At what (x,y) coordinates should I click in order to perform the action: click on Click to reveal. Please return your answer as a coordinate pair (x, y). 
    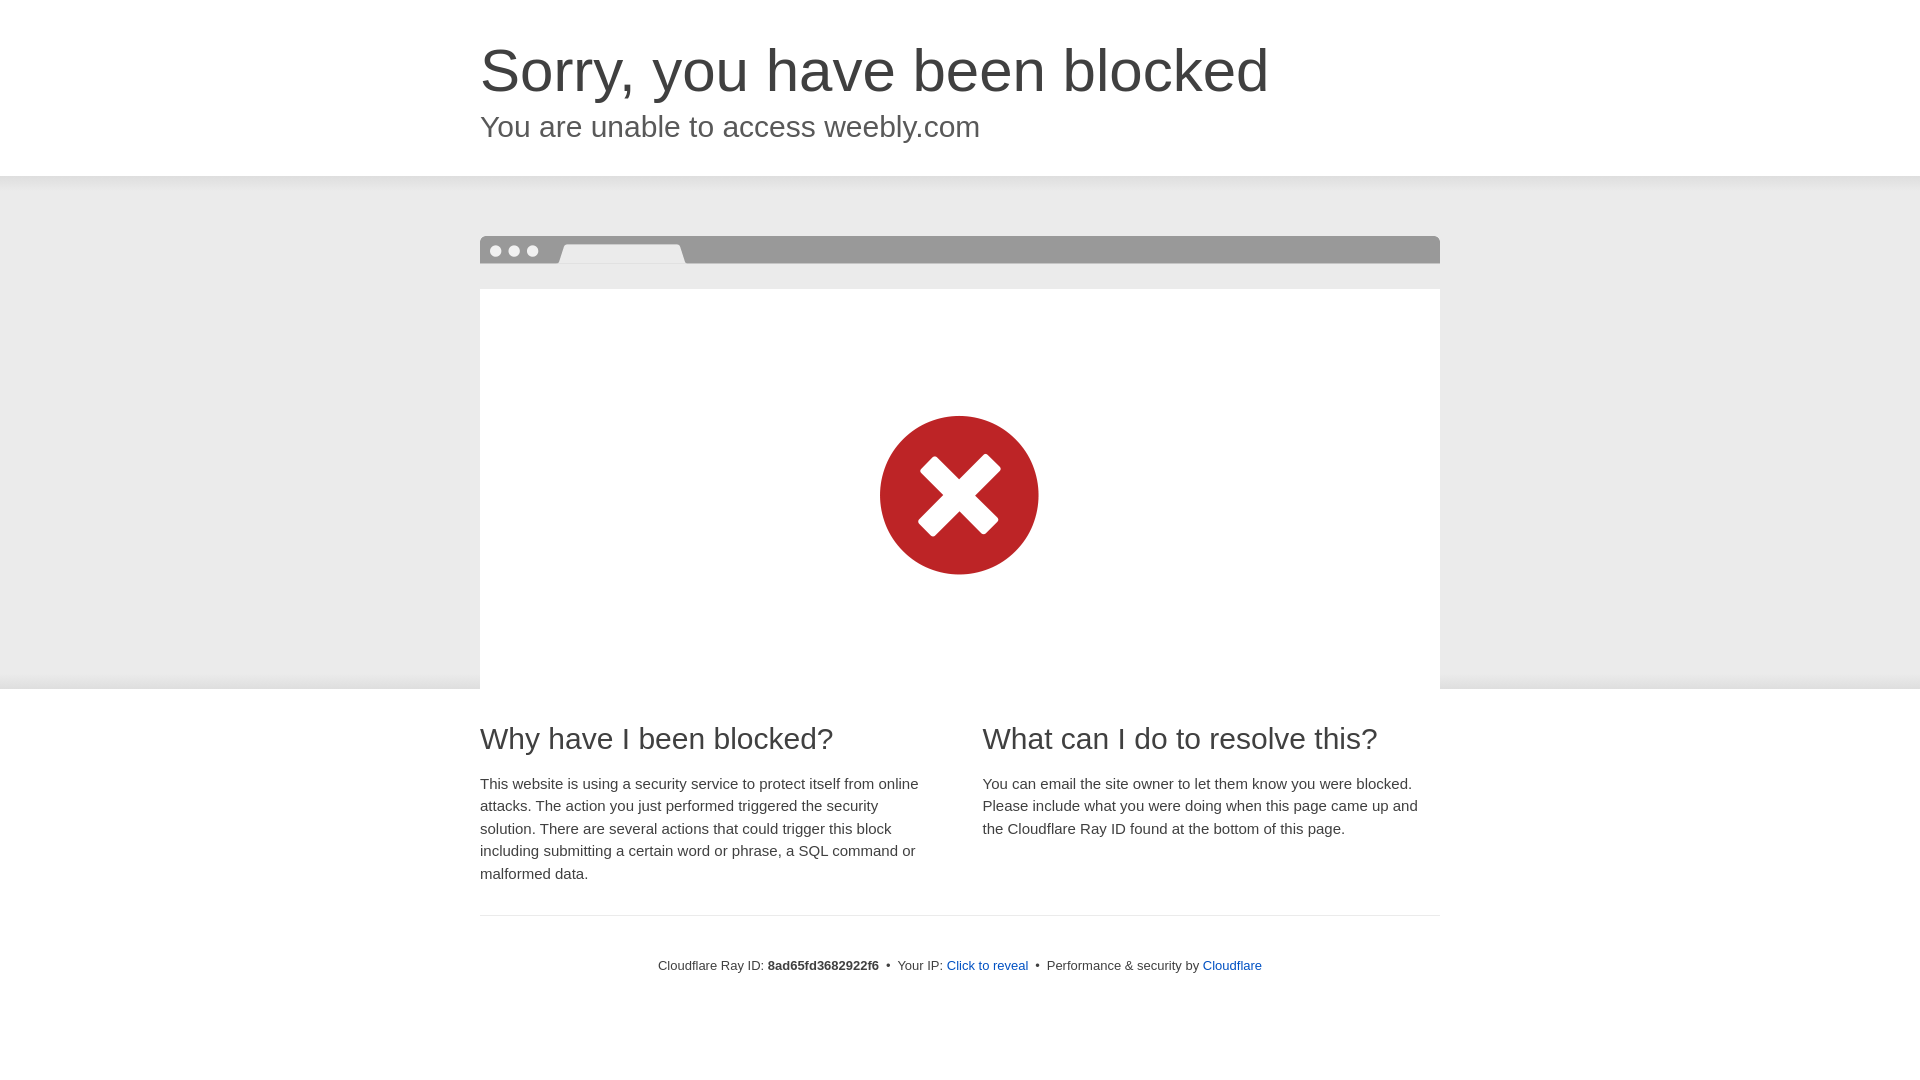
    Looking at the image, I should click on (988, 966).